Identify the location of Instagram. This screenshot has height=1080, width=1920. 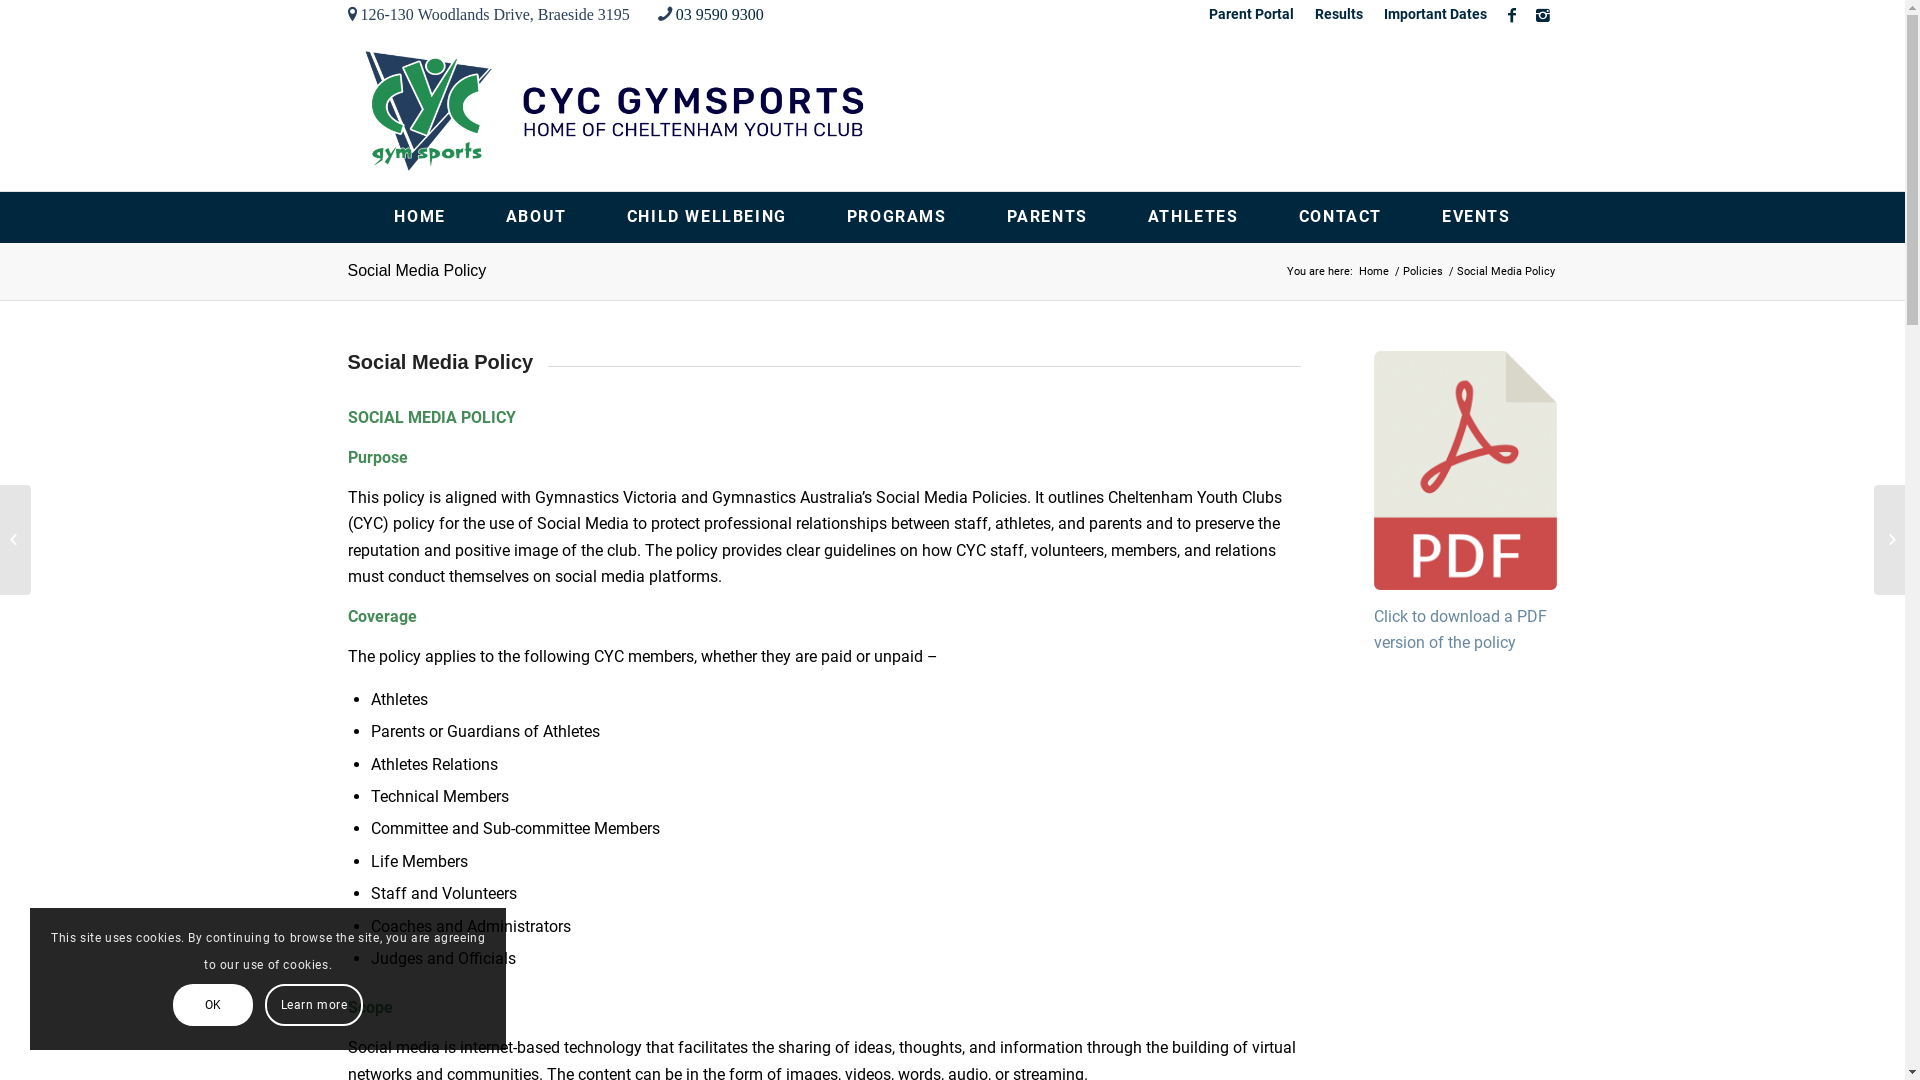
(1543, 15).